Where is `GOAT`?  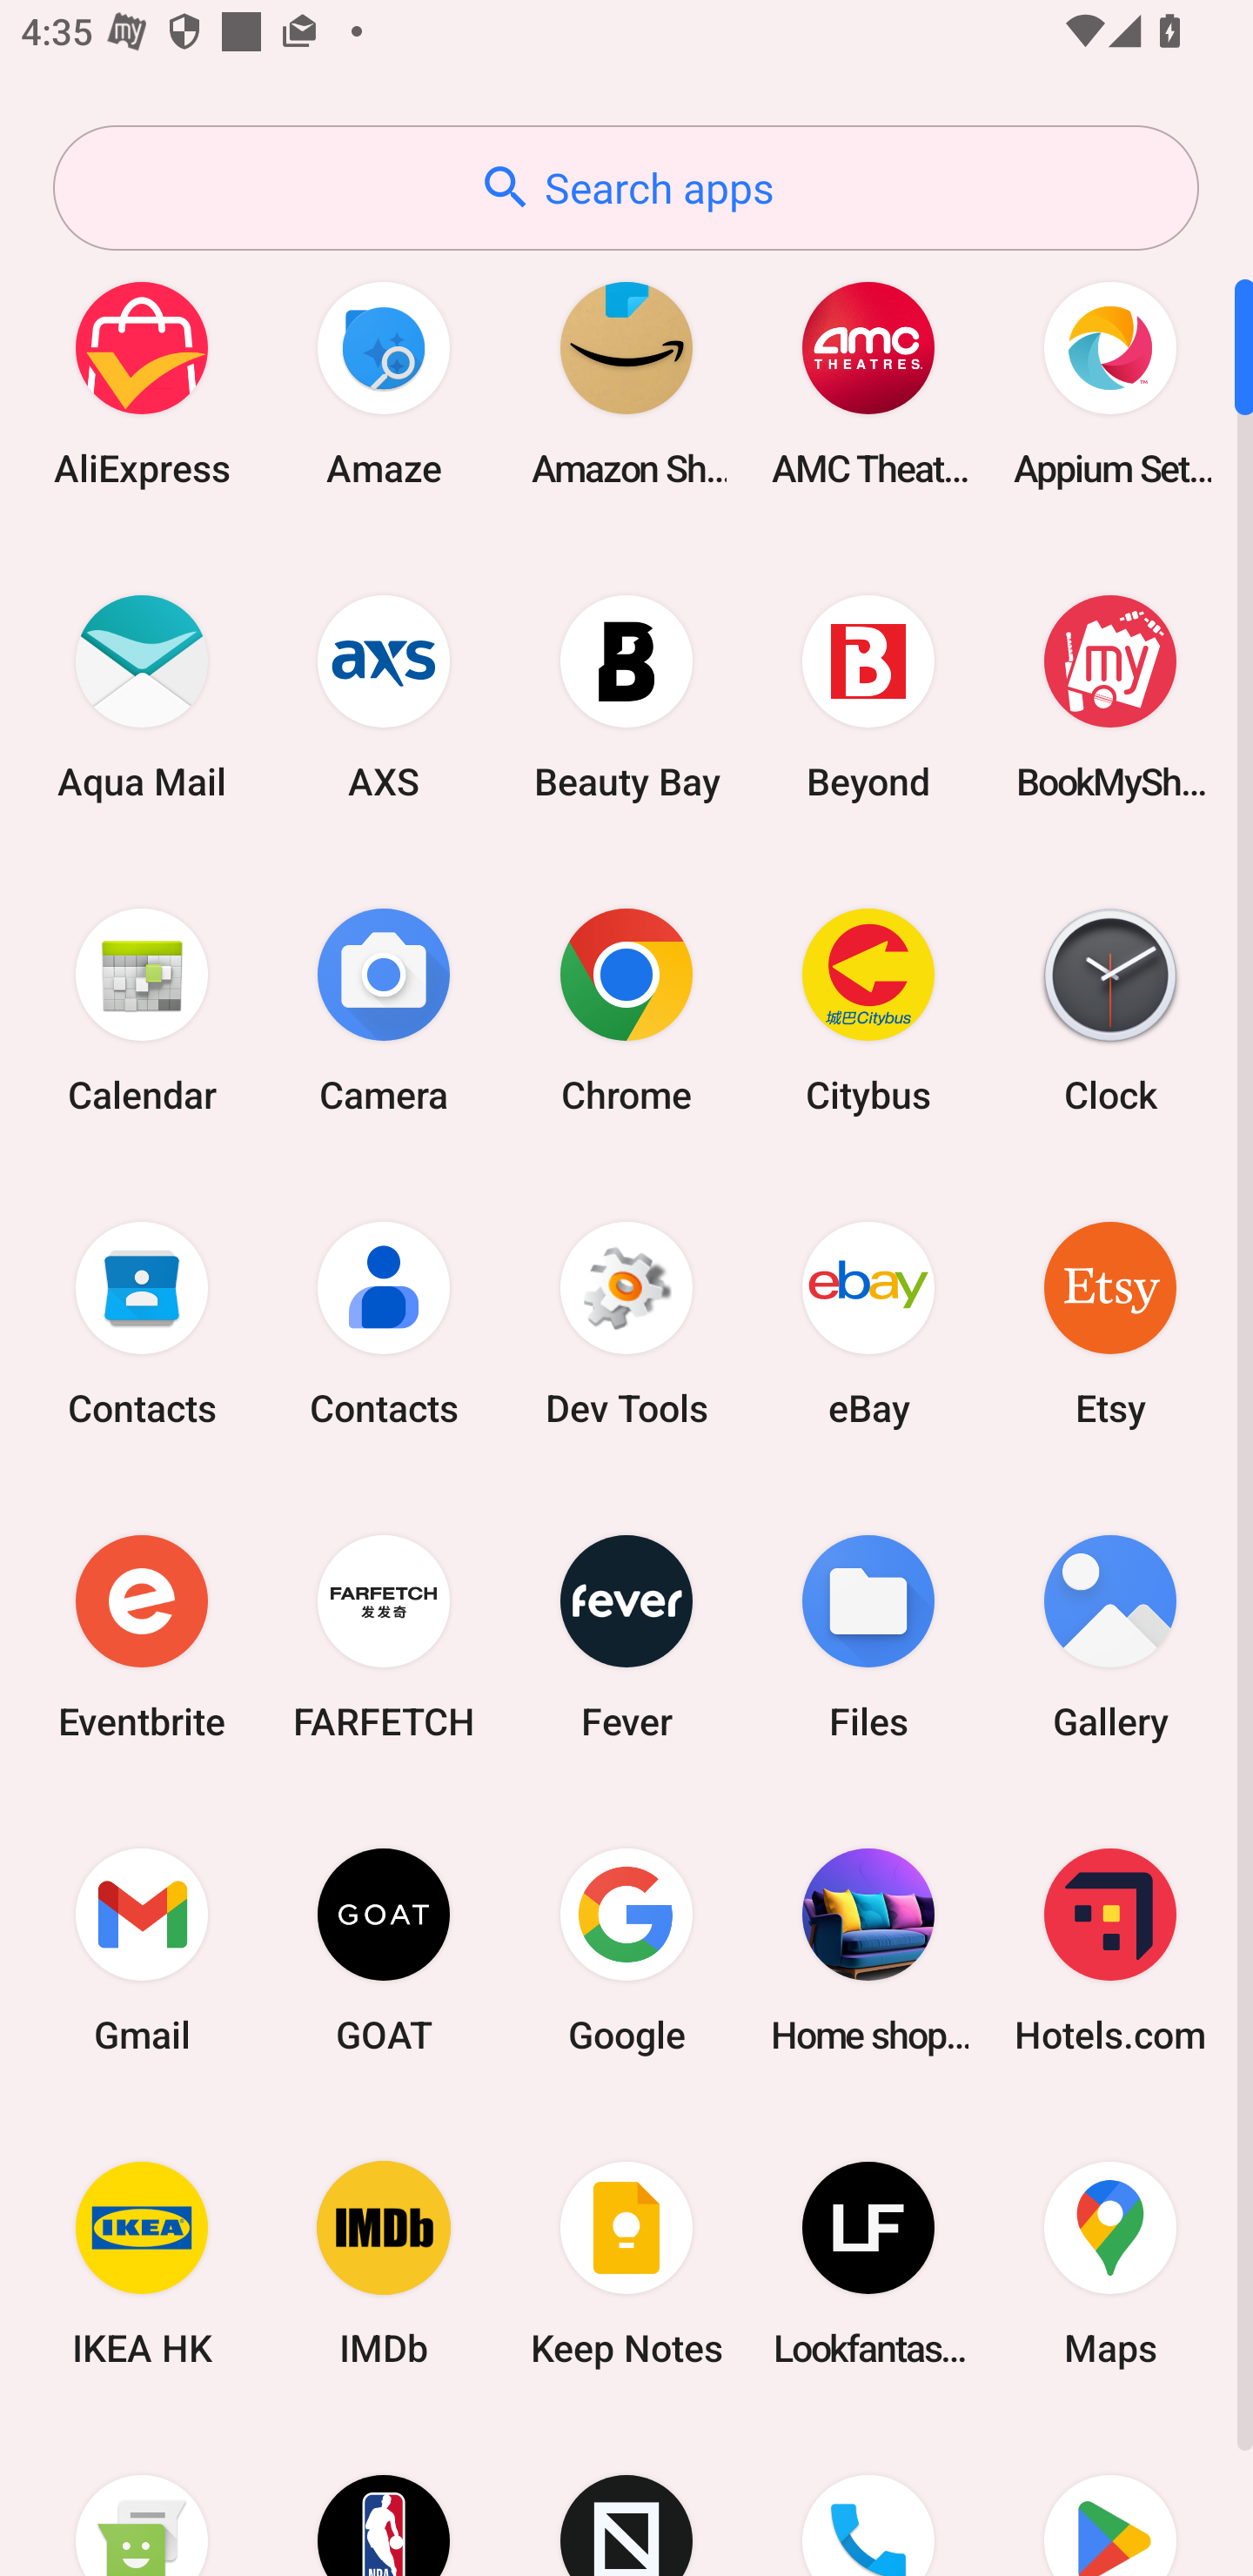 GOAT is located at coordinates (384, 1949).